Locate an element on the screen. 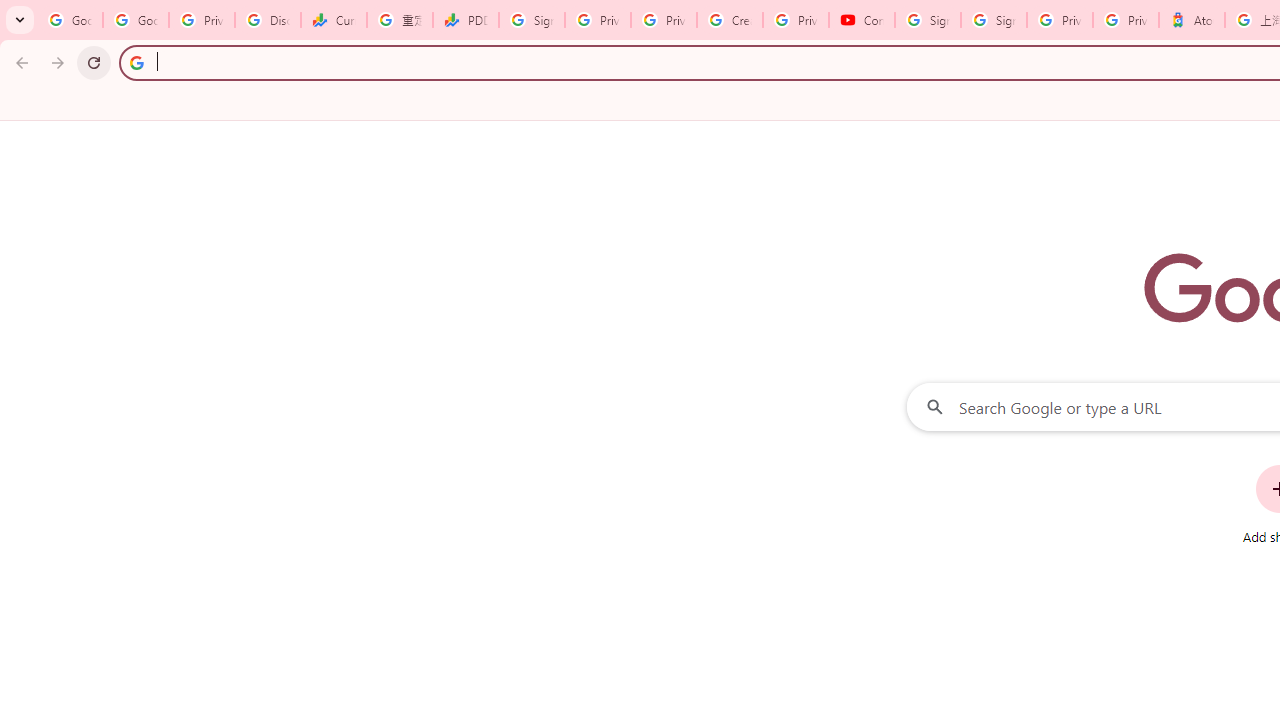  Google Workspace Admin Community is located at coordinates (70, 20).